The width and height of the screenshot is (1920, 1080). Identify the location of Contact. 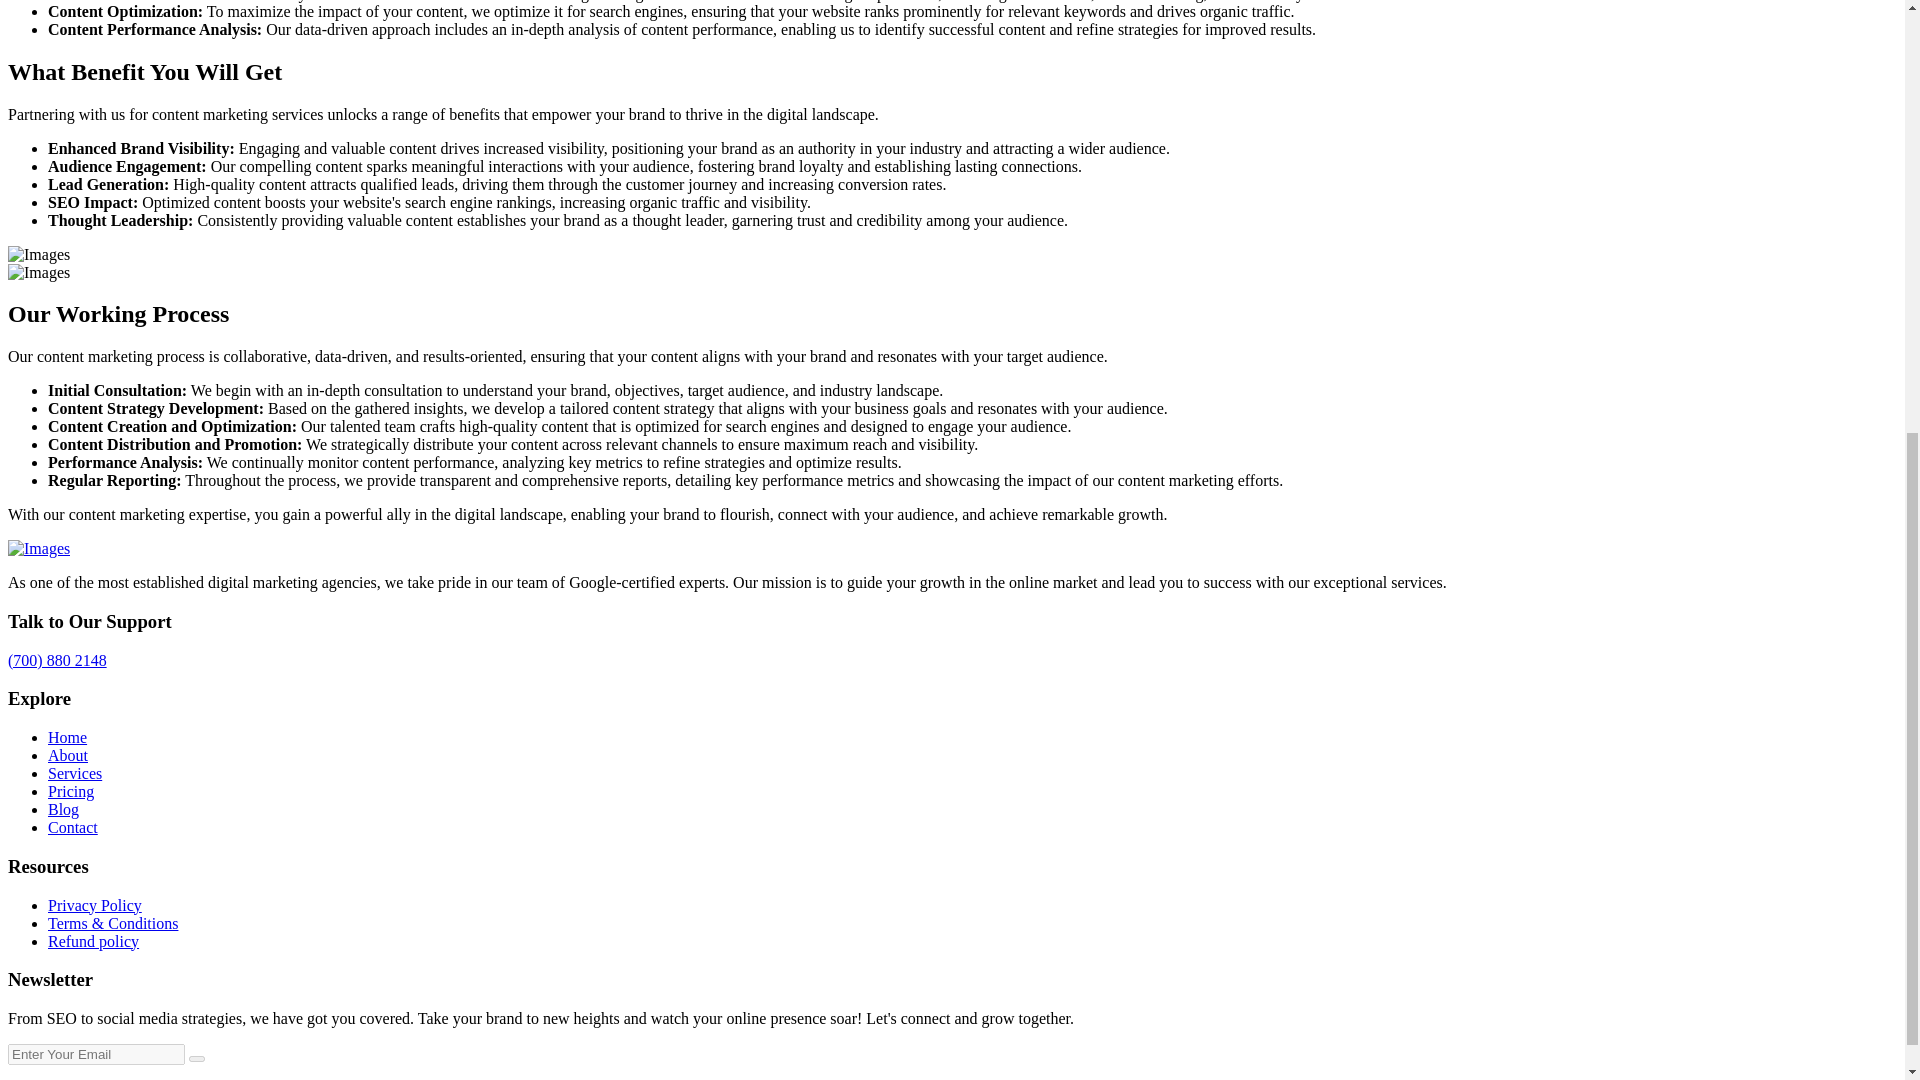
(72, 826).